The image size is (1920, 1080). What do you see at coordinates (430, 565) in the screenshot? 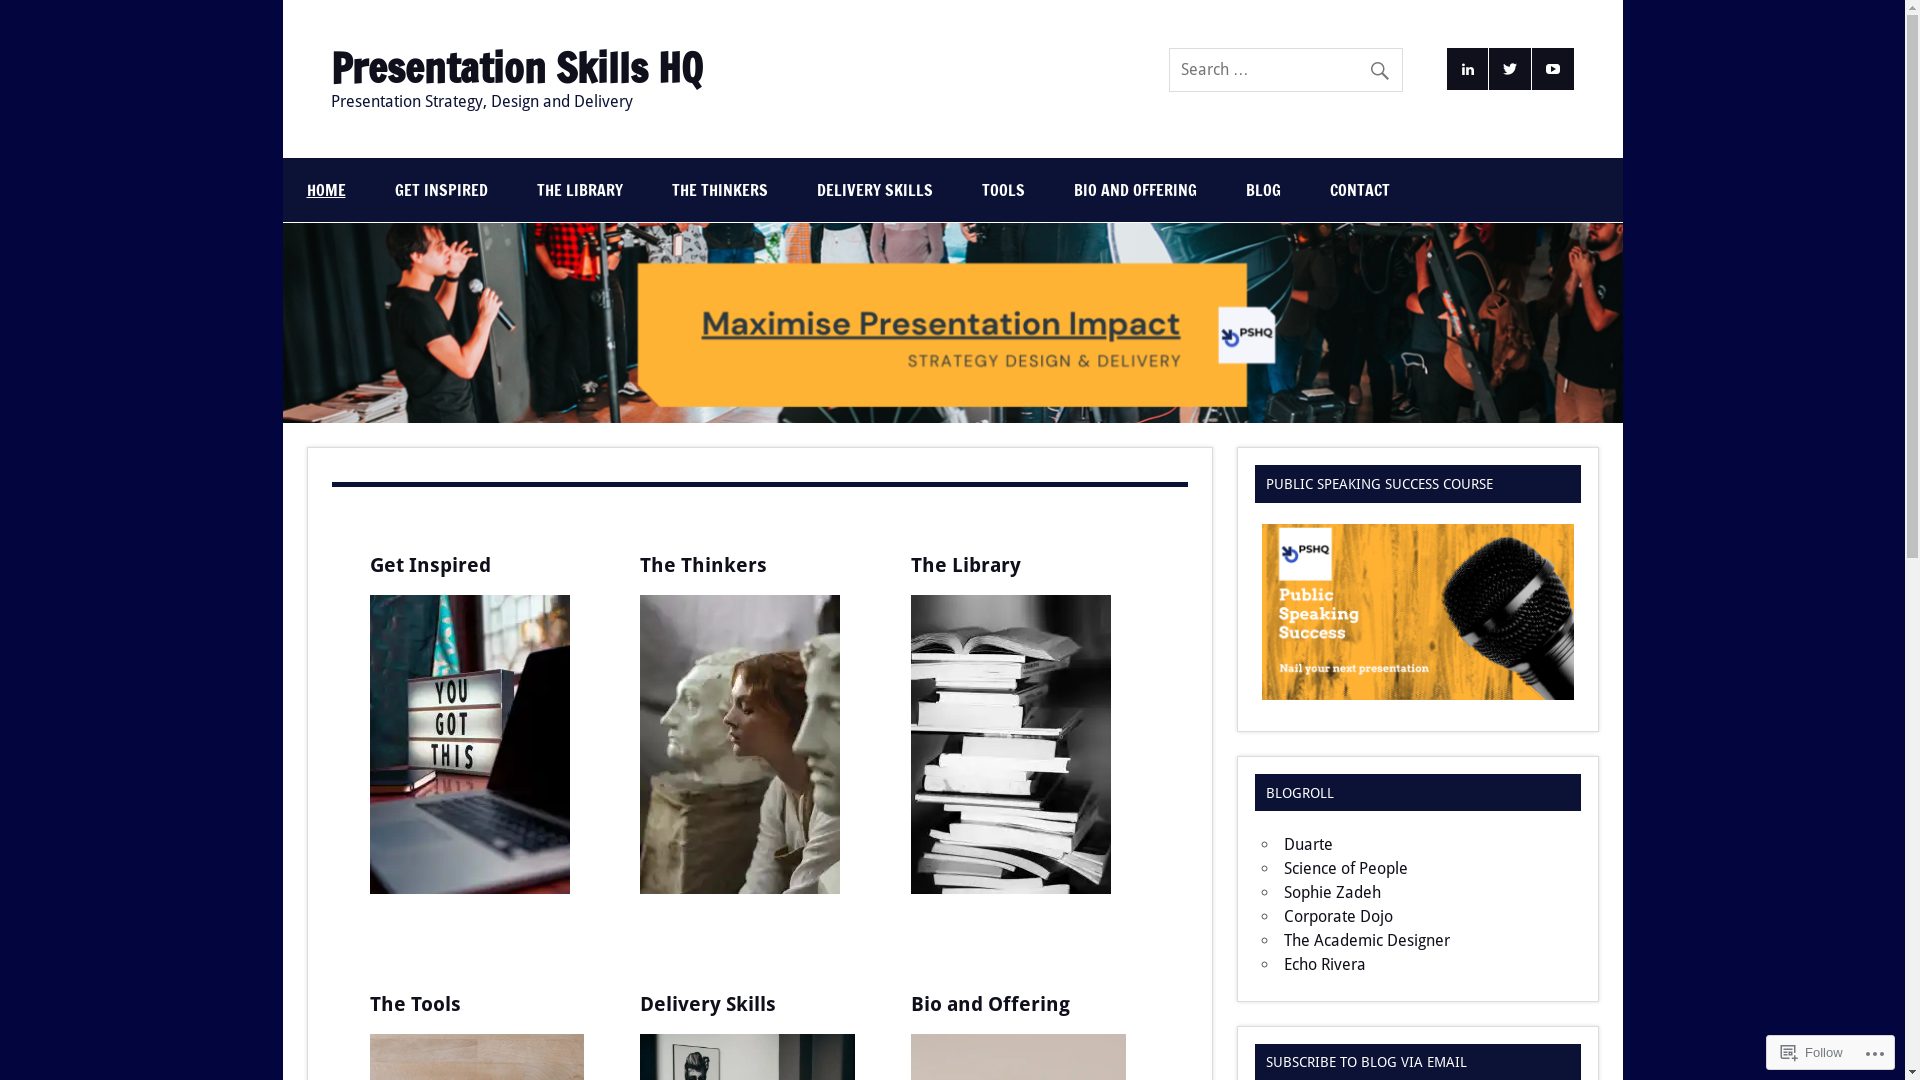
I see `Get Inspired` at bounding box center [430, 565].